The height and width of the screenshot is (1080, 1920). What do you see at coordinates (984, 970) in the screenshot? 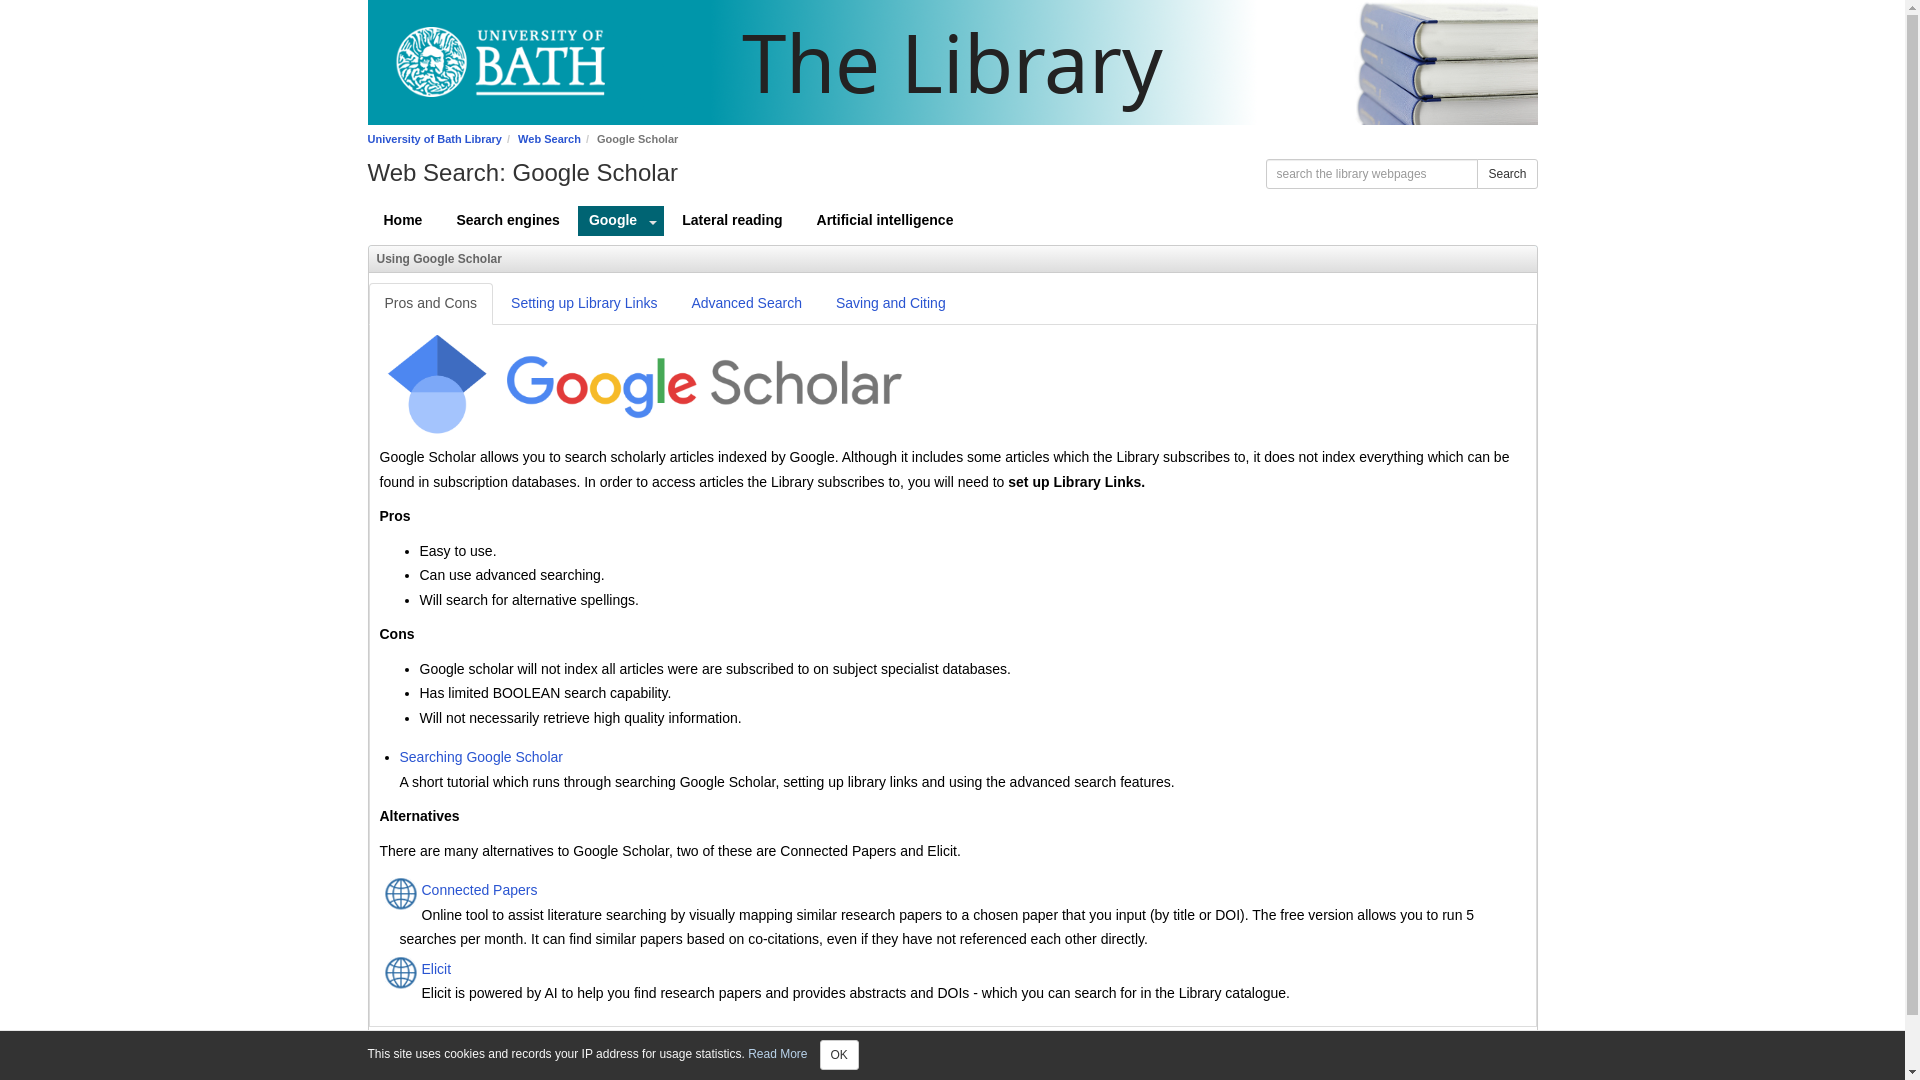
I see `Elicit` at bounding box center [984, 970].